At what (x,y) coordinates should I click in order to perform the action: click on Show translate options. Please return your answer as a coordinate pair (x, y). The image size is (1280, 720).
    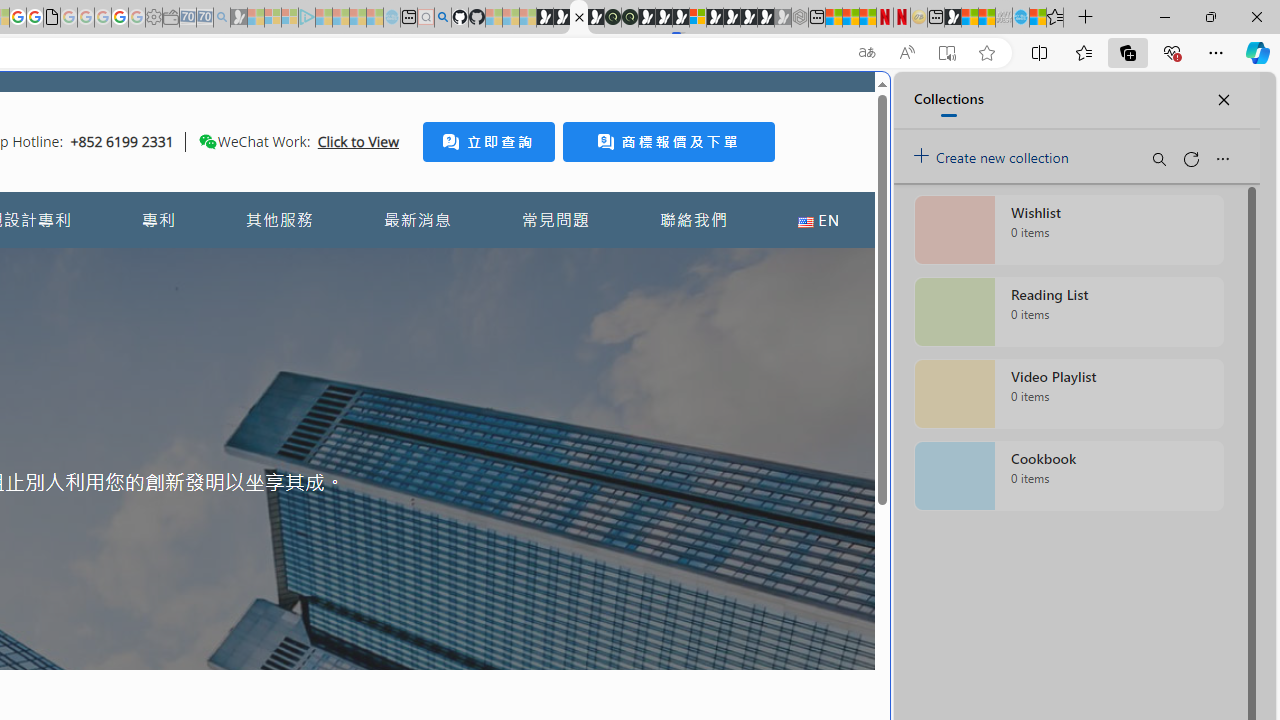
    Looking at the image, I should click on (867, 53).